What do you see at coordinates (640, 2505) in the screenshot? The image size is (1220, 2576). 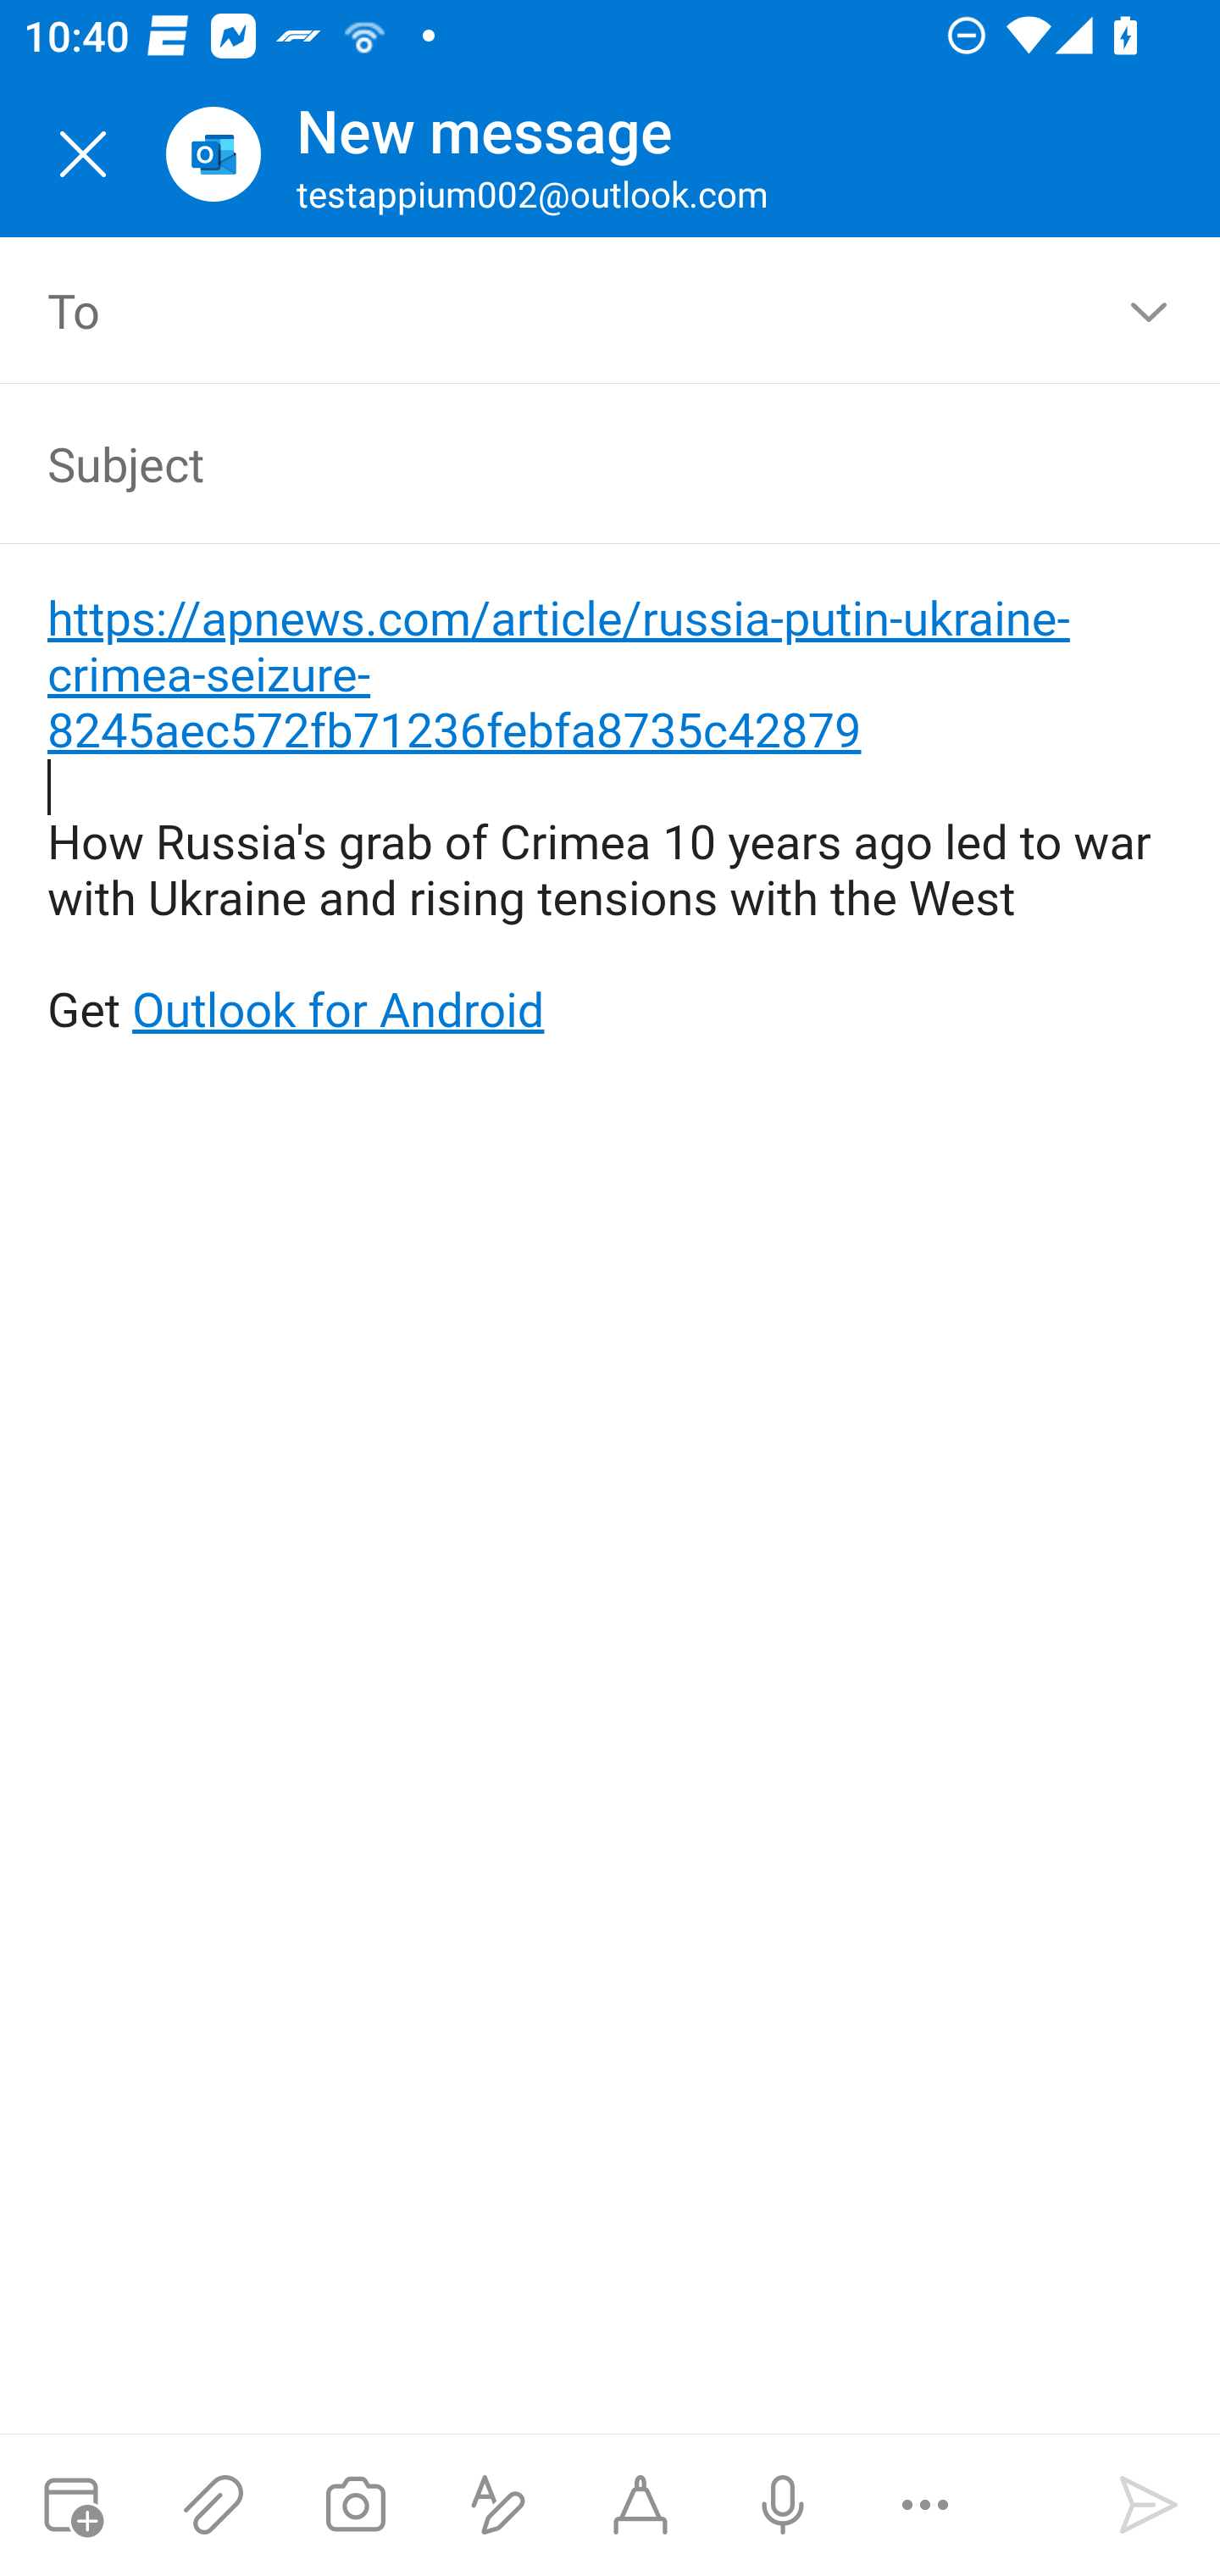 I see `Start Ink compose` at bounding box center [640, 2505].